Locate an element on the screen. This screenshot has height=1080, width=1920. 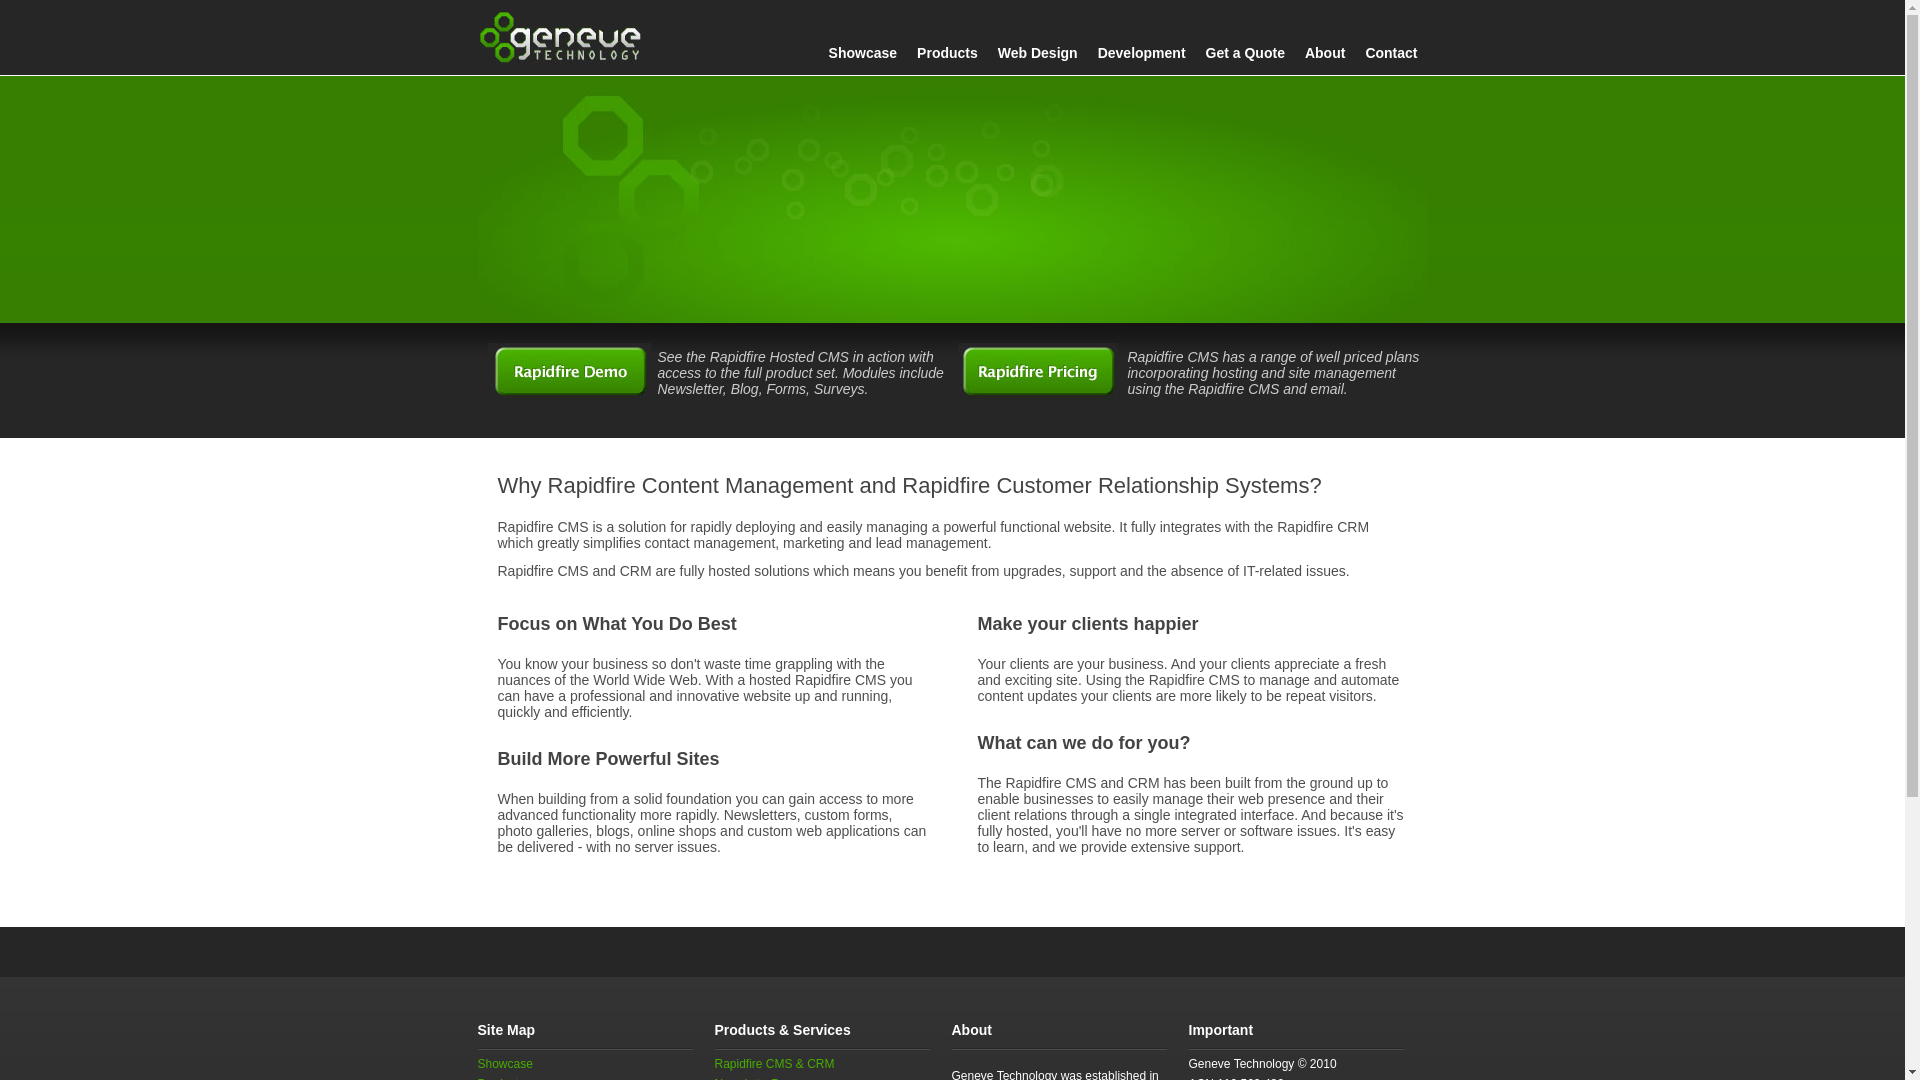
Get a Quote is located at coordinates (1246, 53).